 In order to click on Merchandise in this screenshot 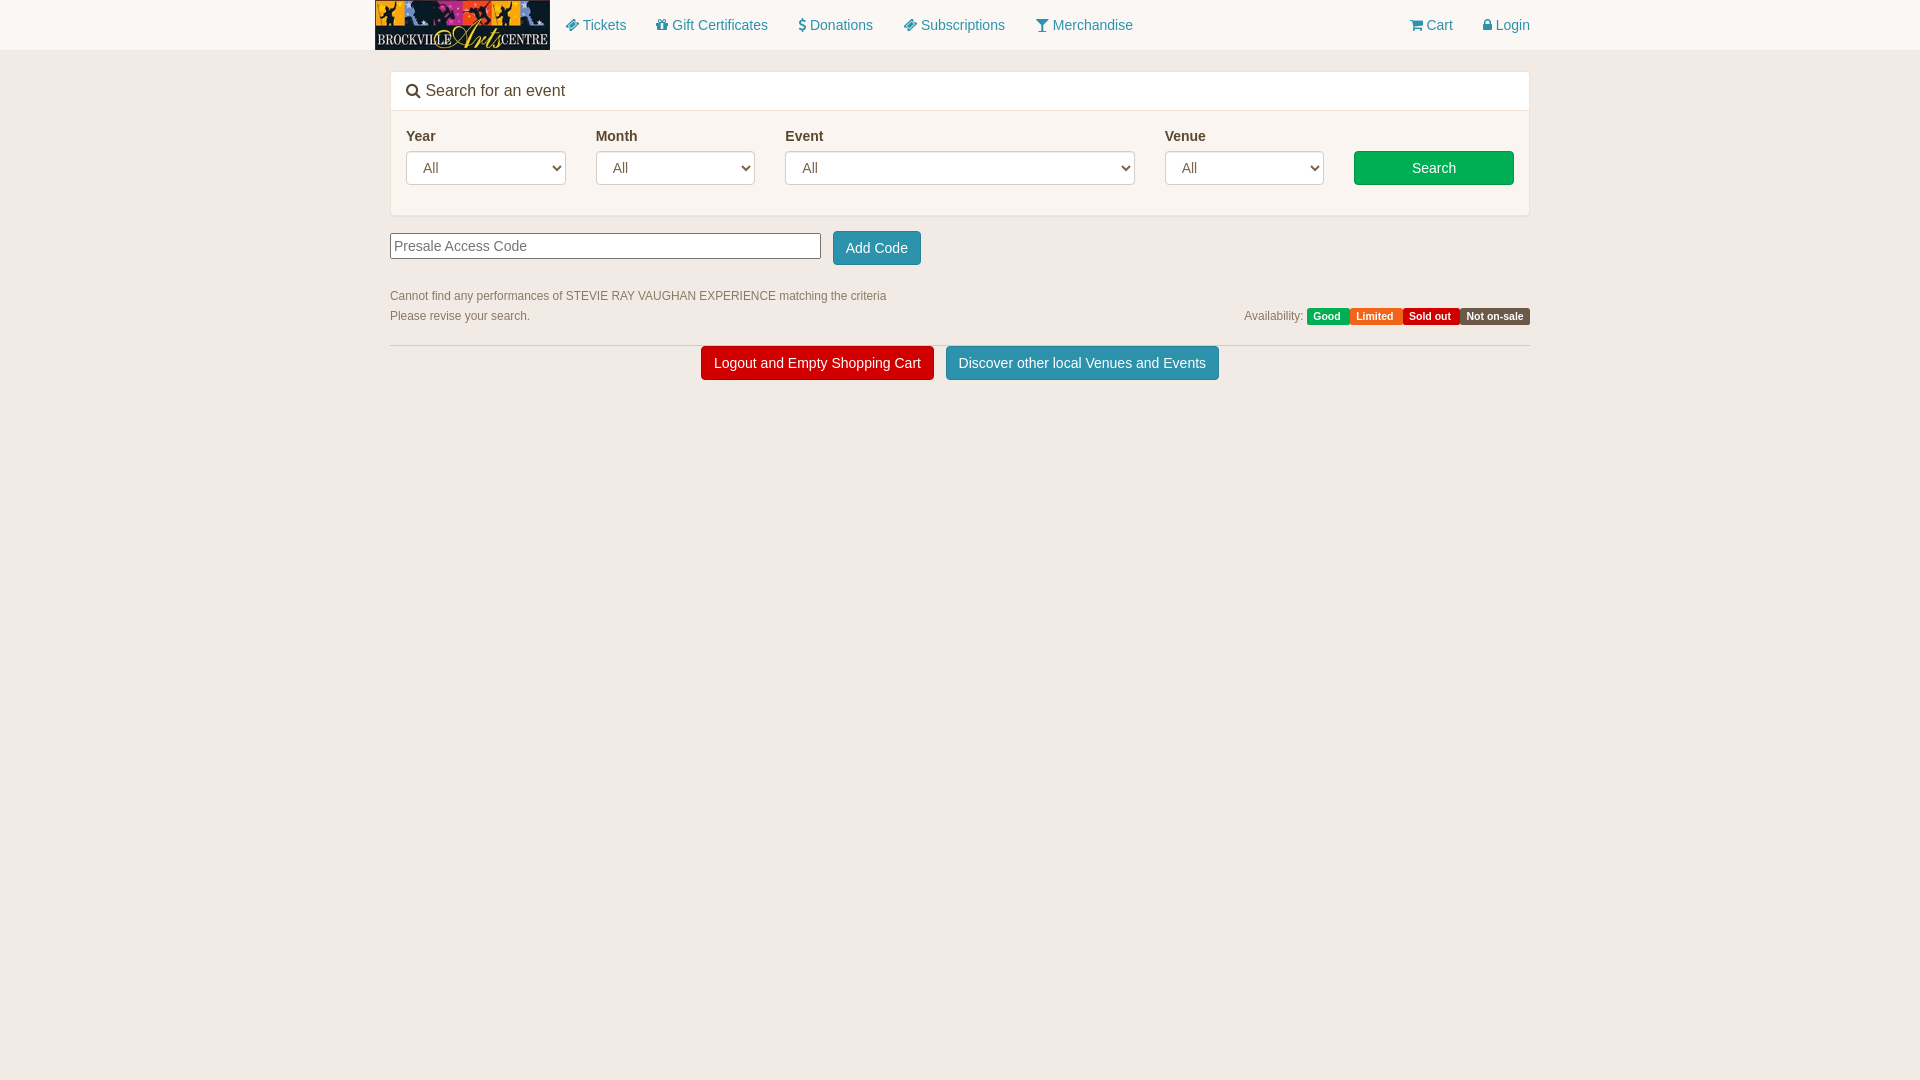, I will do `click(1084, 25)`.